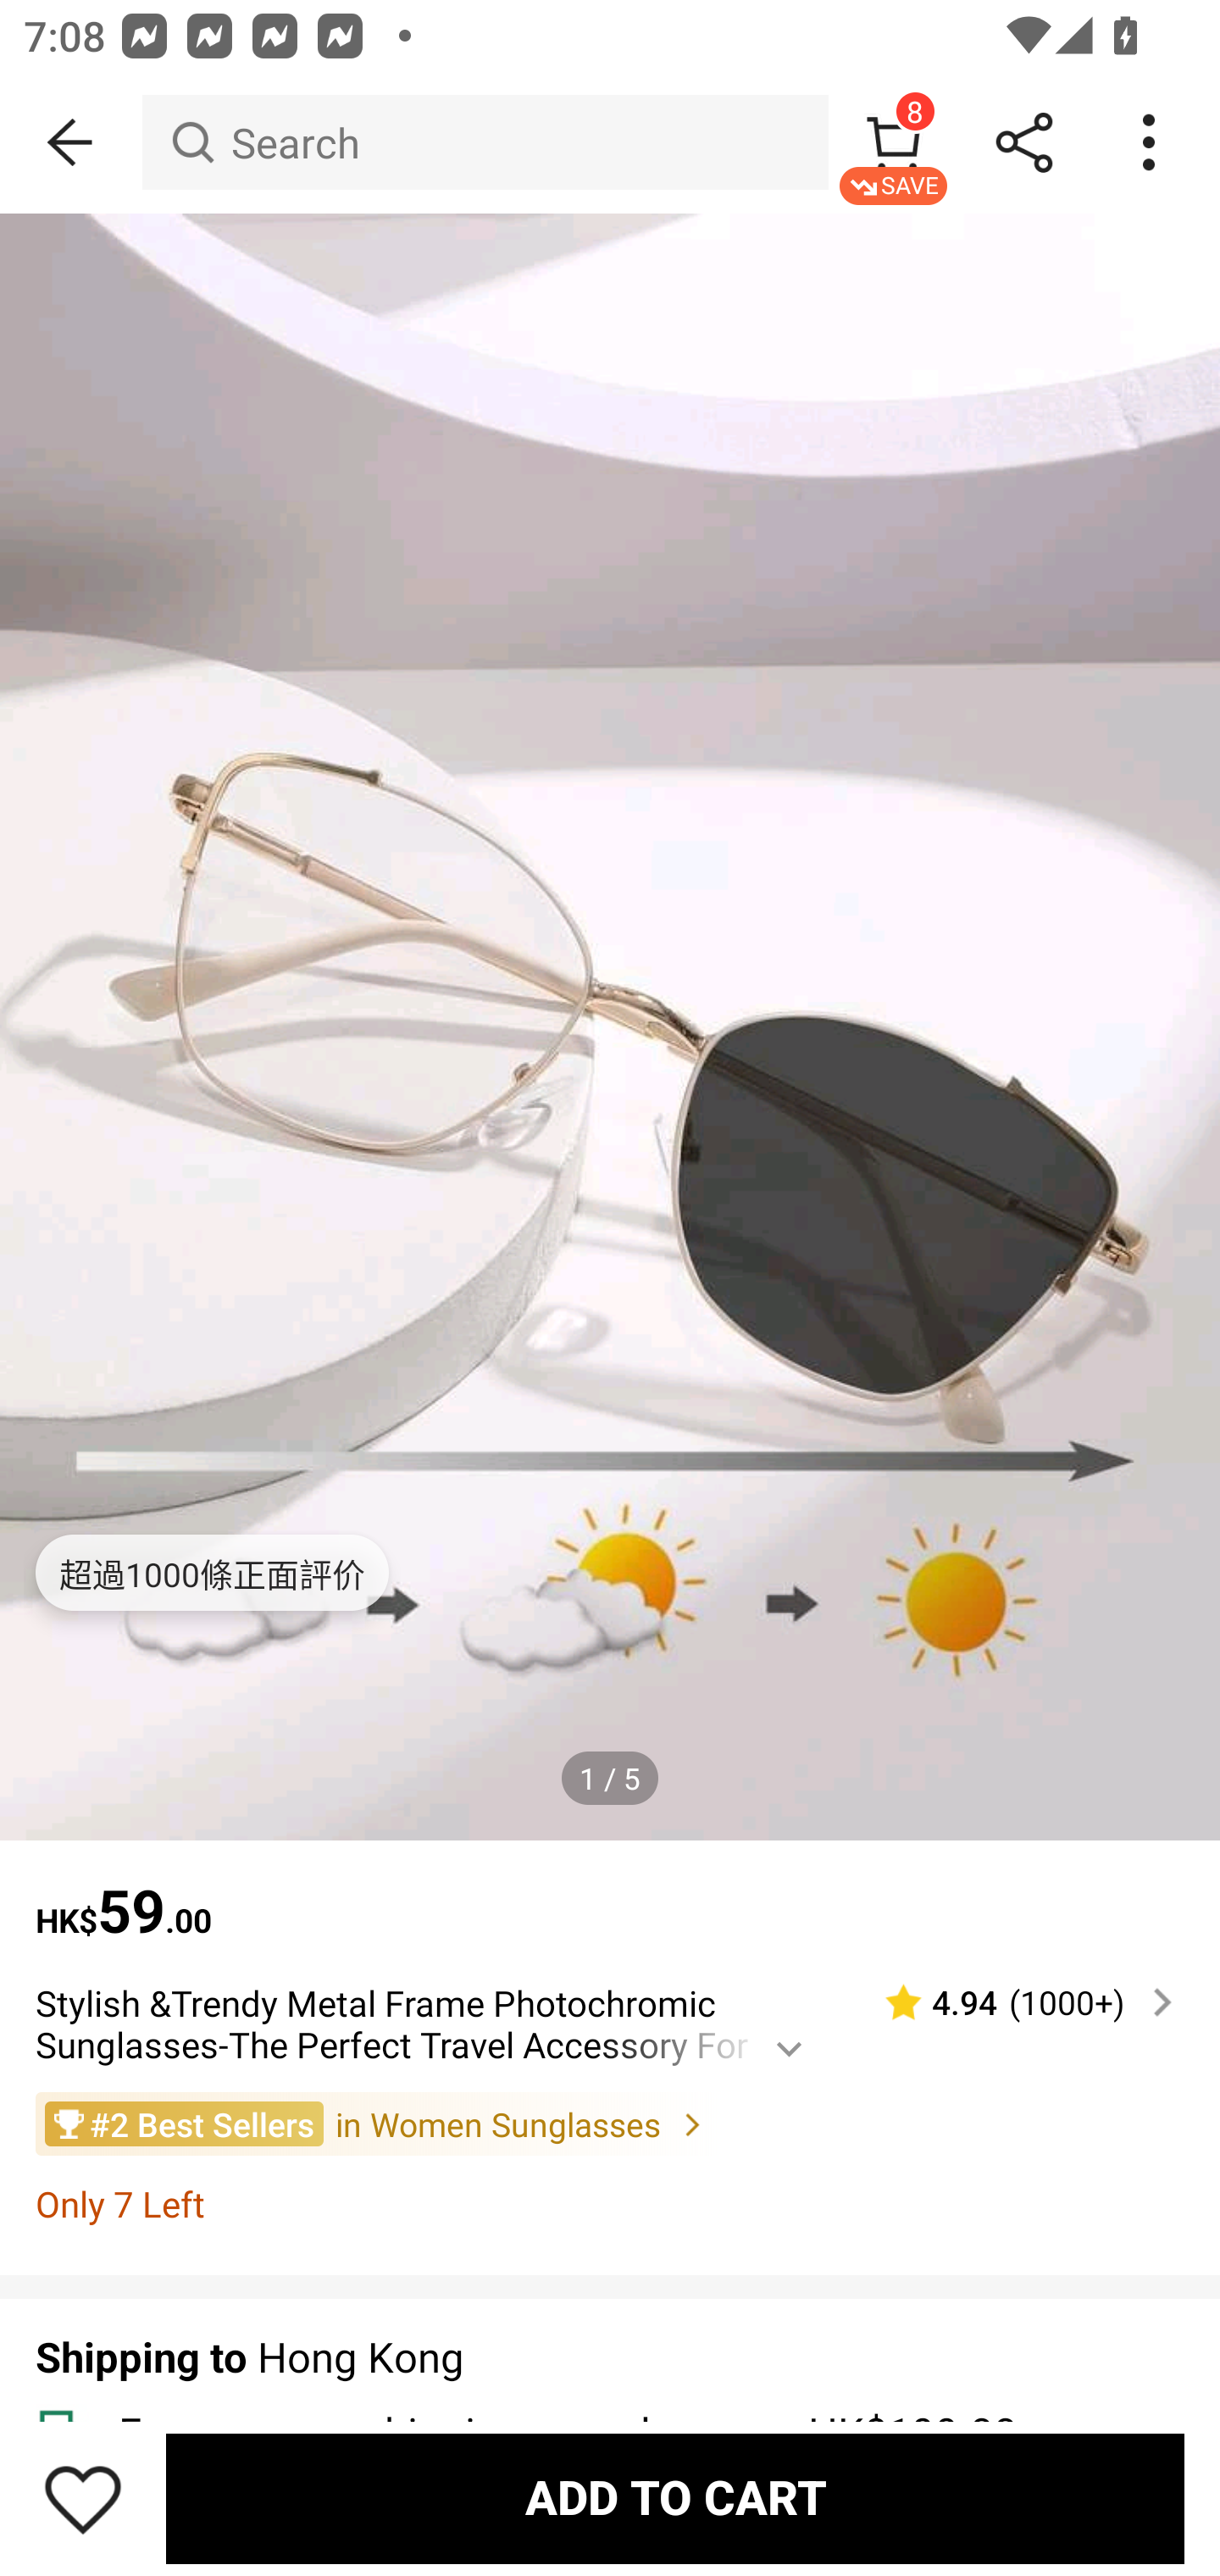  I want to click on #2 Best Sellers in Women Sunglasses, so click(610, 2124).